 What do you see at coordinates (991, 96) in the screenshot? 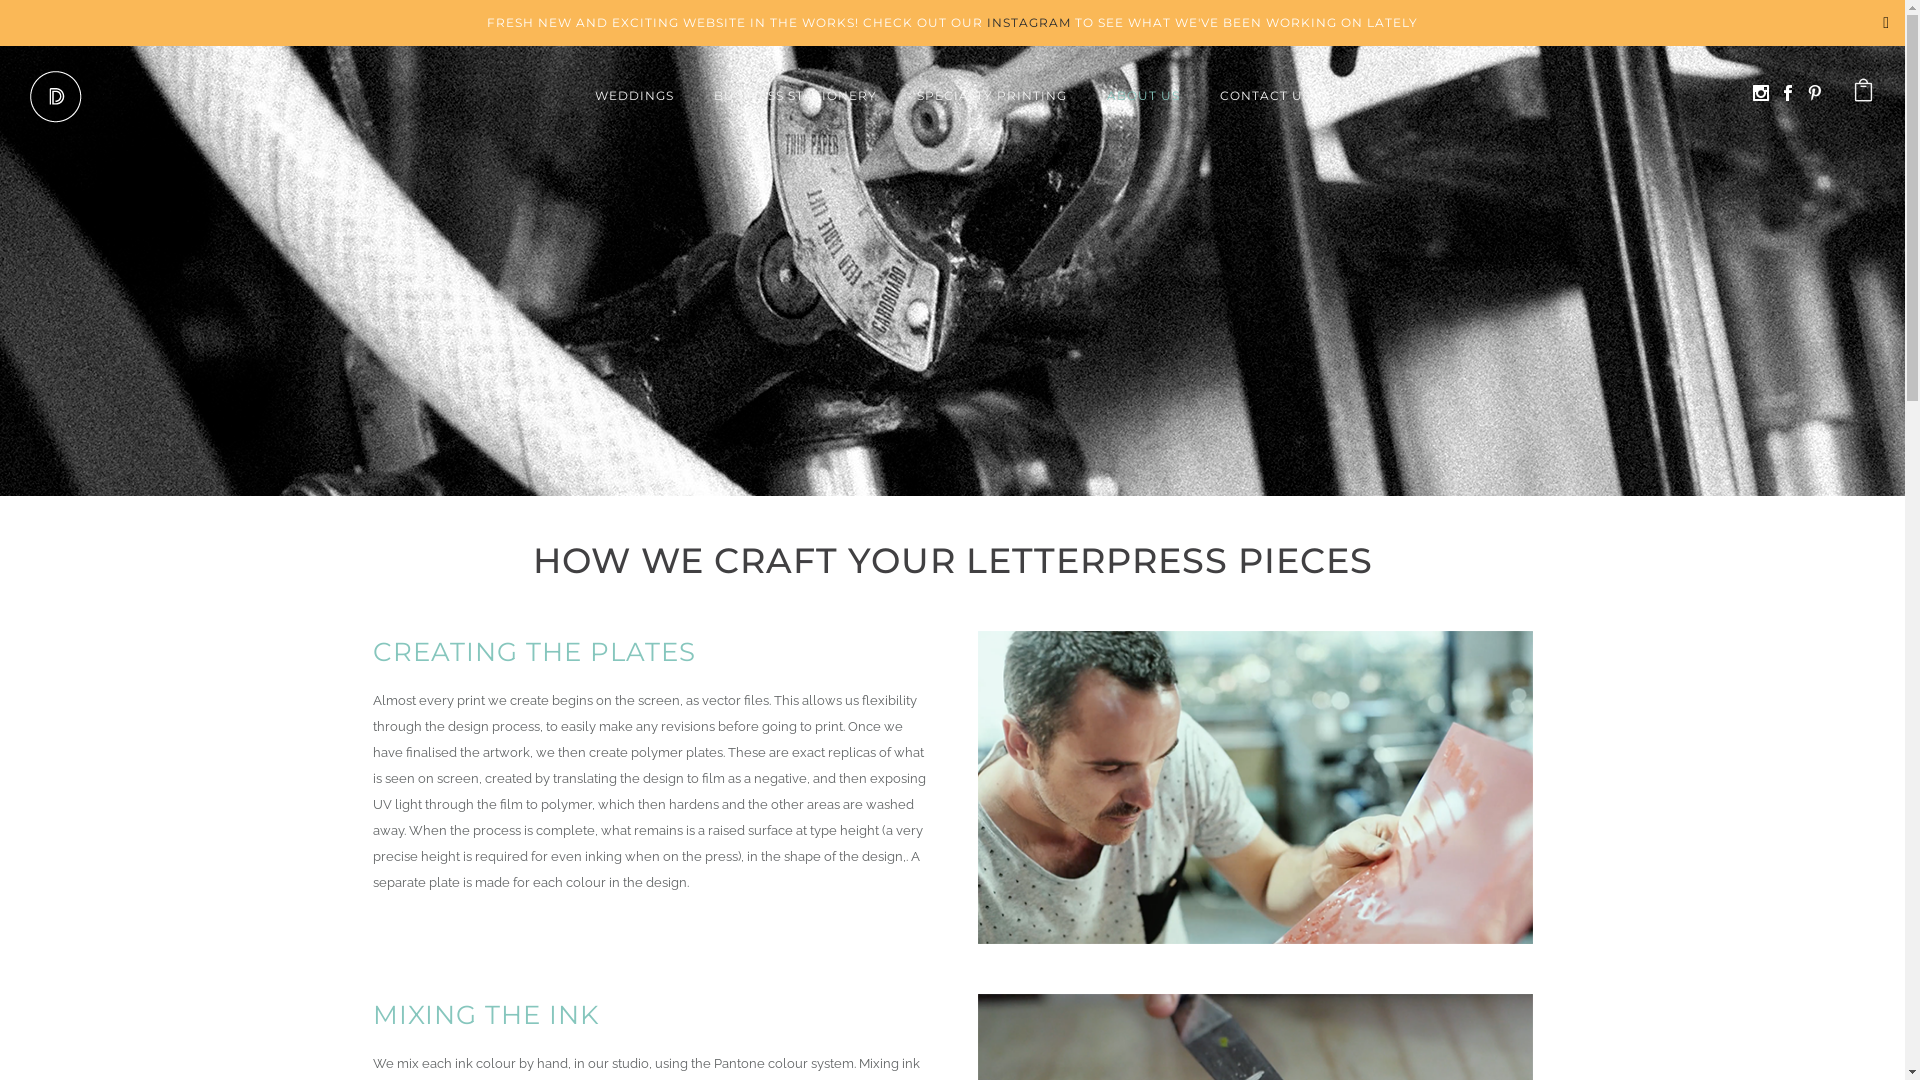
I see `SPECIALTY PRINTING` at bounding box center [991, 96].